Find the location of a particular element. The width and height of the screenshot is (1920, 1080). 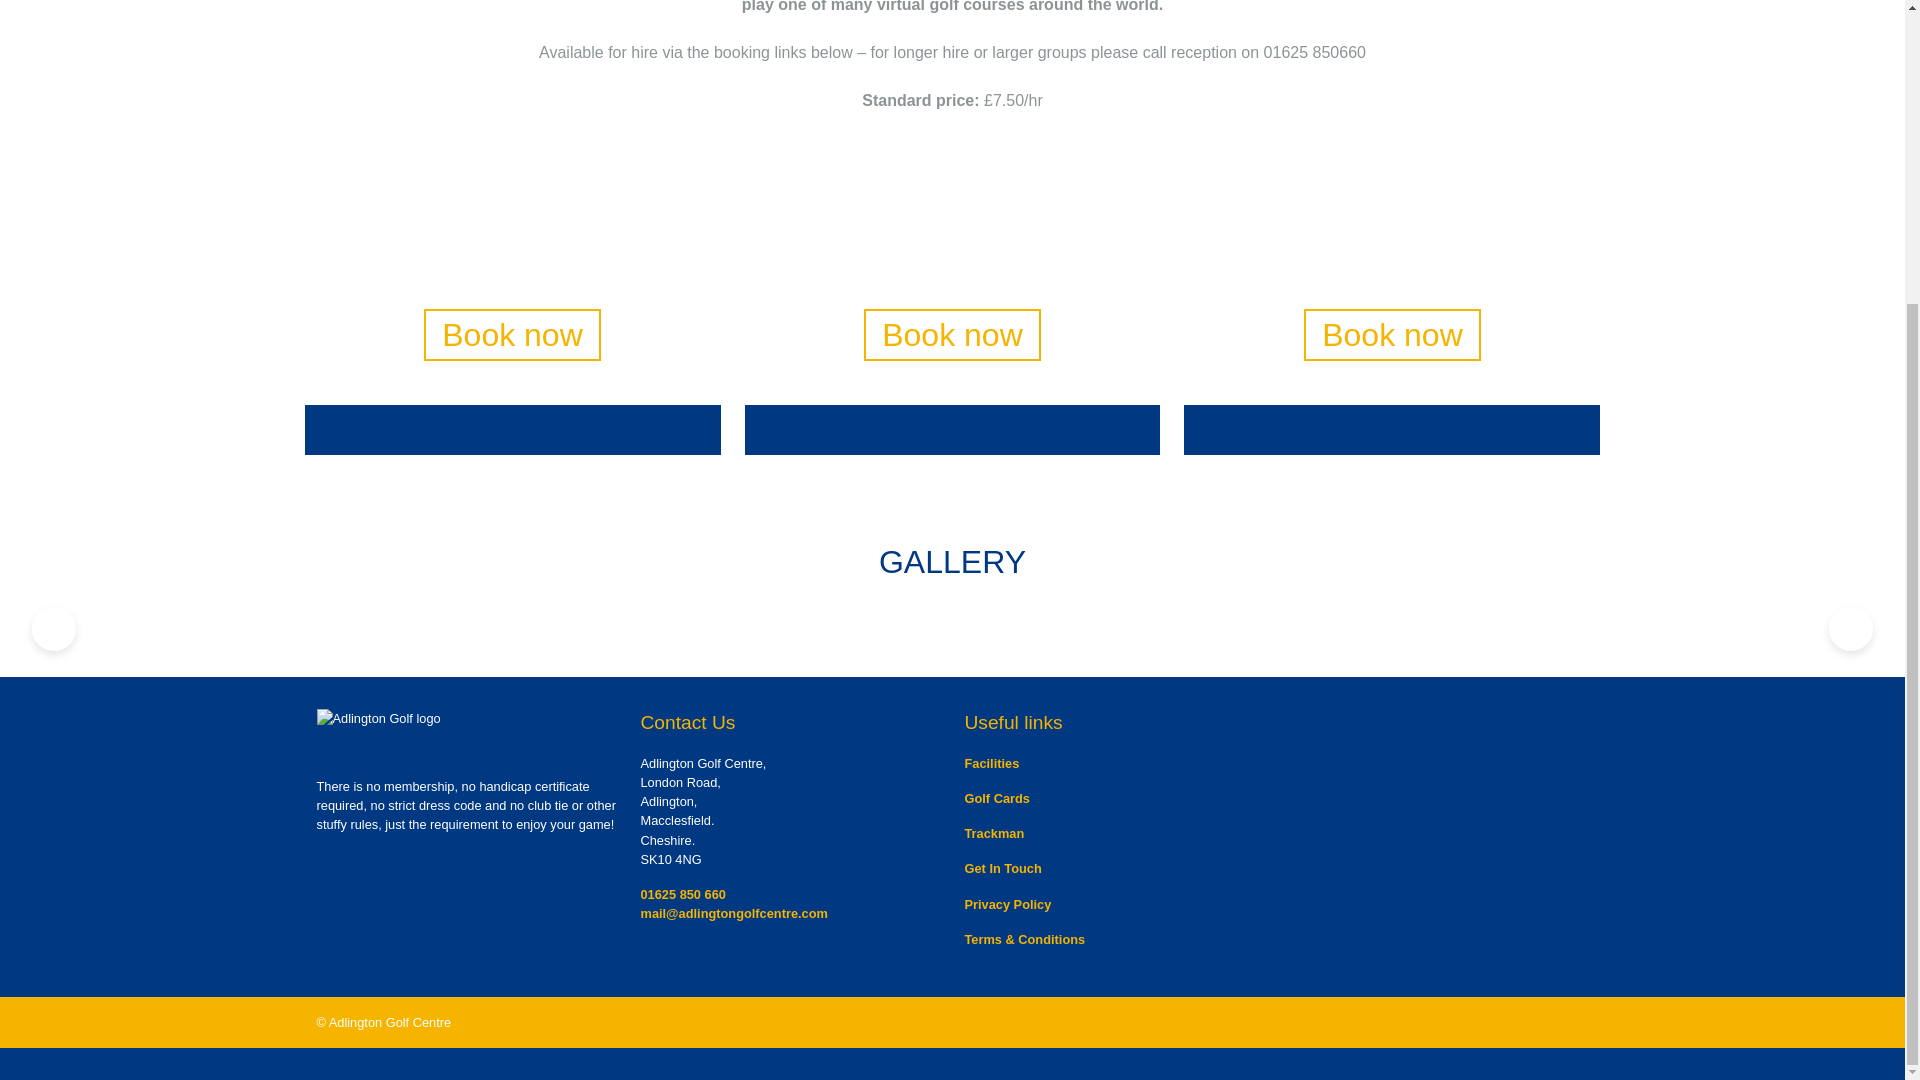

Get In Touch is located at coordinates (1002, 868).